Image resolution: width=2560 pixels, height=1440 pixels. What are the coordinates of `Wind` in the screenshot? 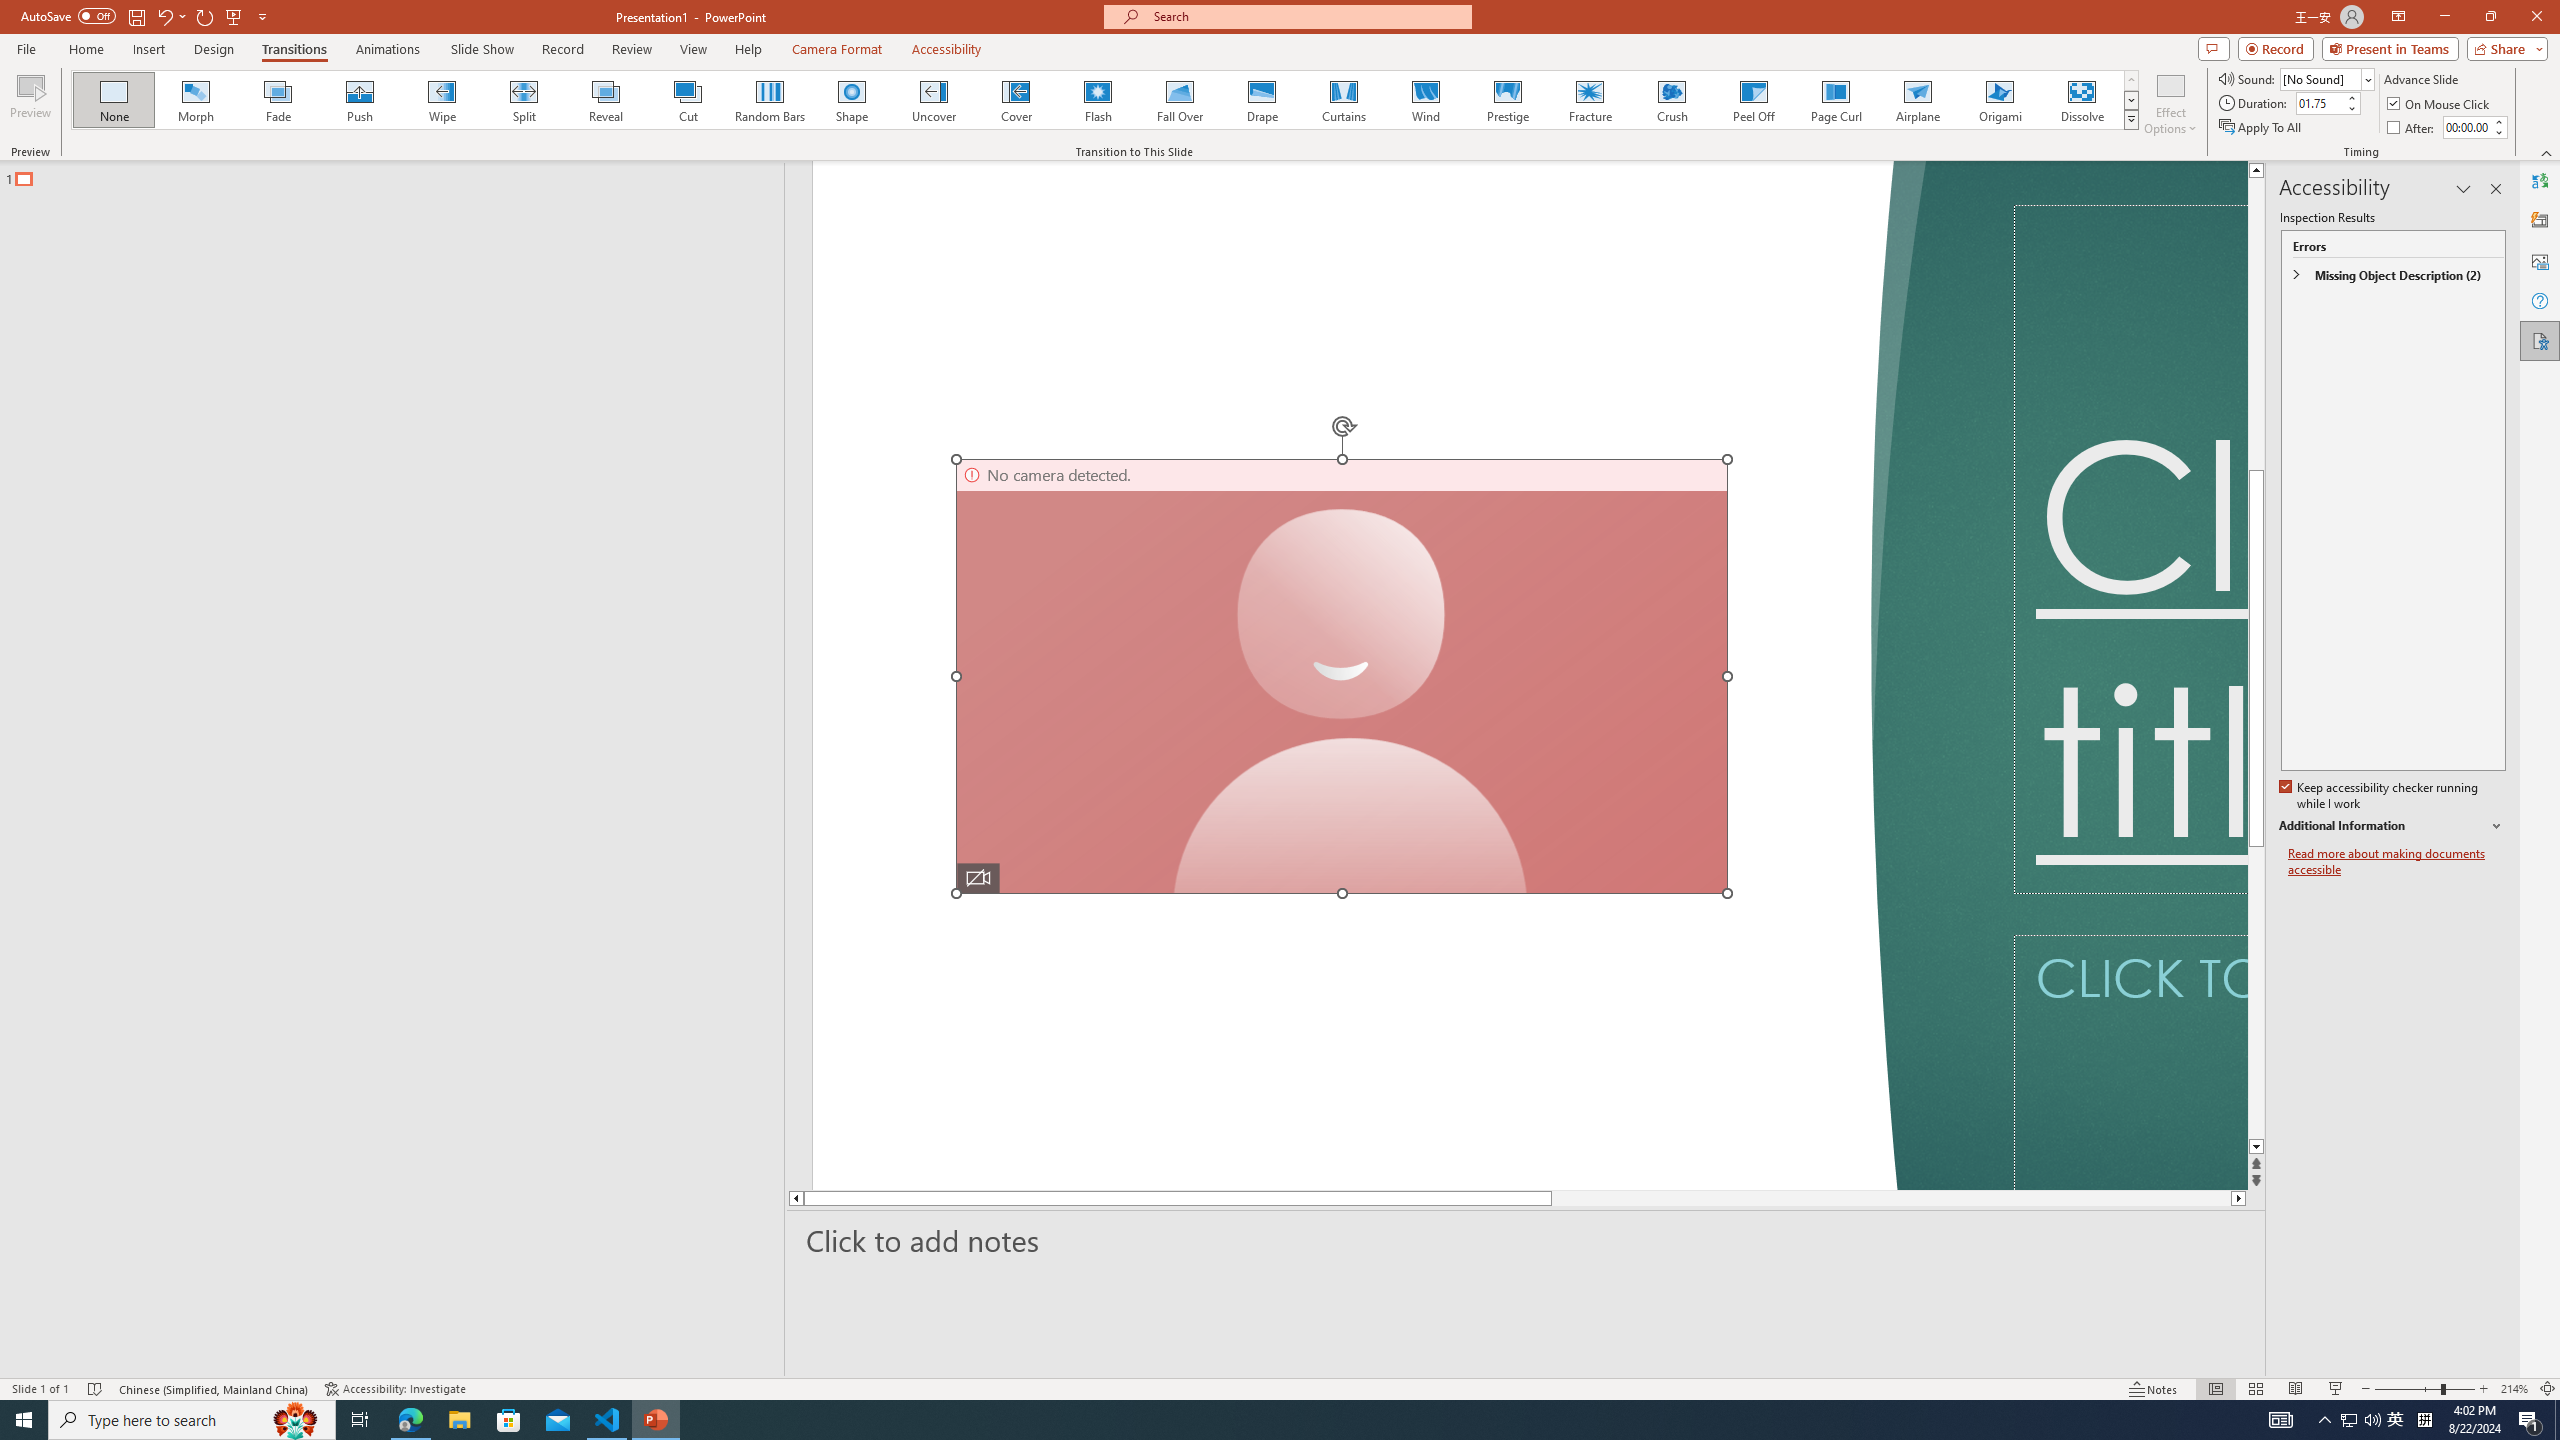 It's located at (1425, 100).